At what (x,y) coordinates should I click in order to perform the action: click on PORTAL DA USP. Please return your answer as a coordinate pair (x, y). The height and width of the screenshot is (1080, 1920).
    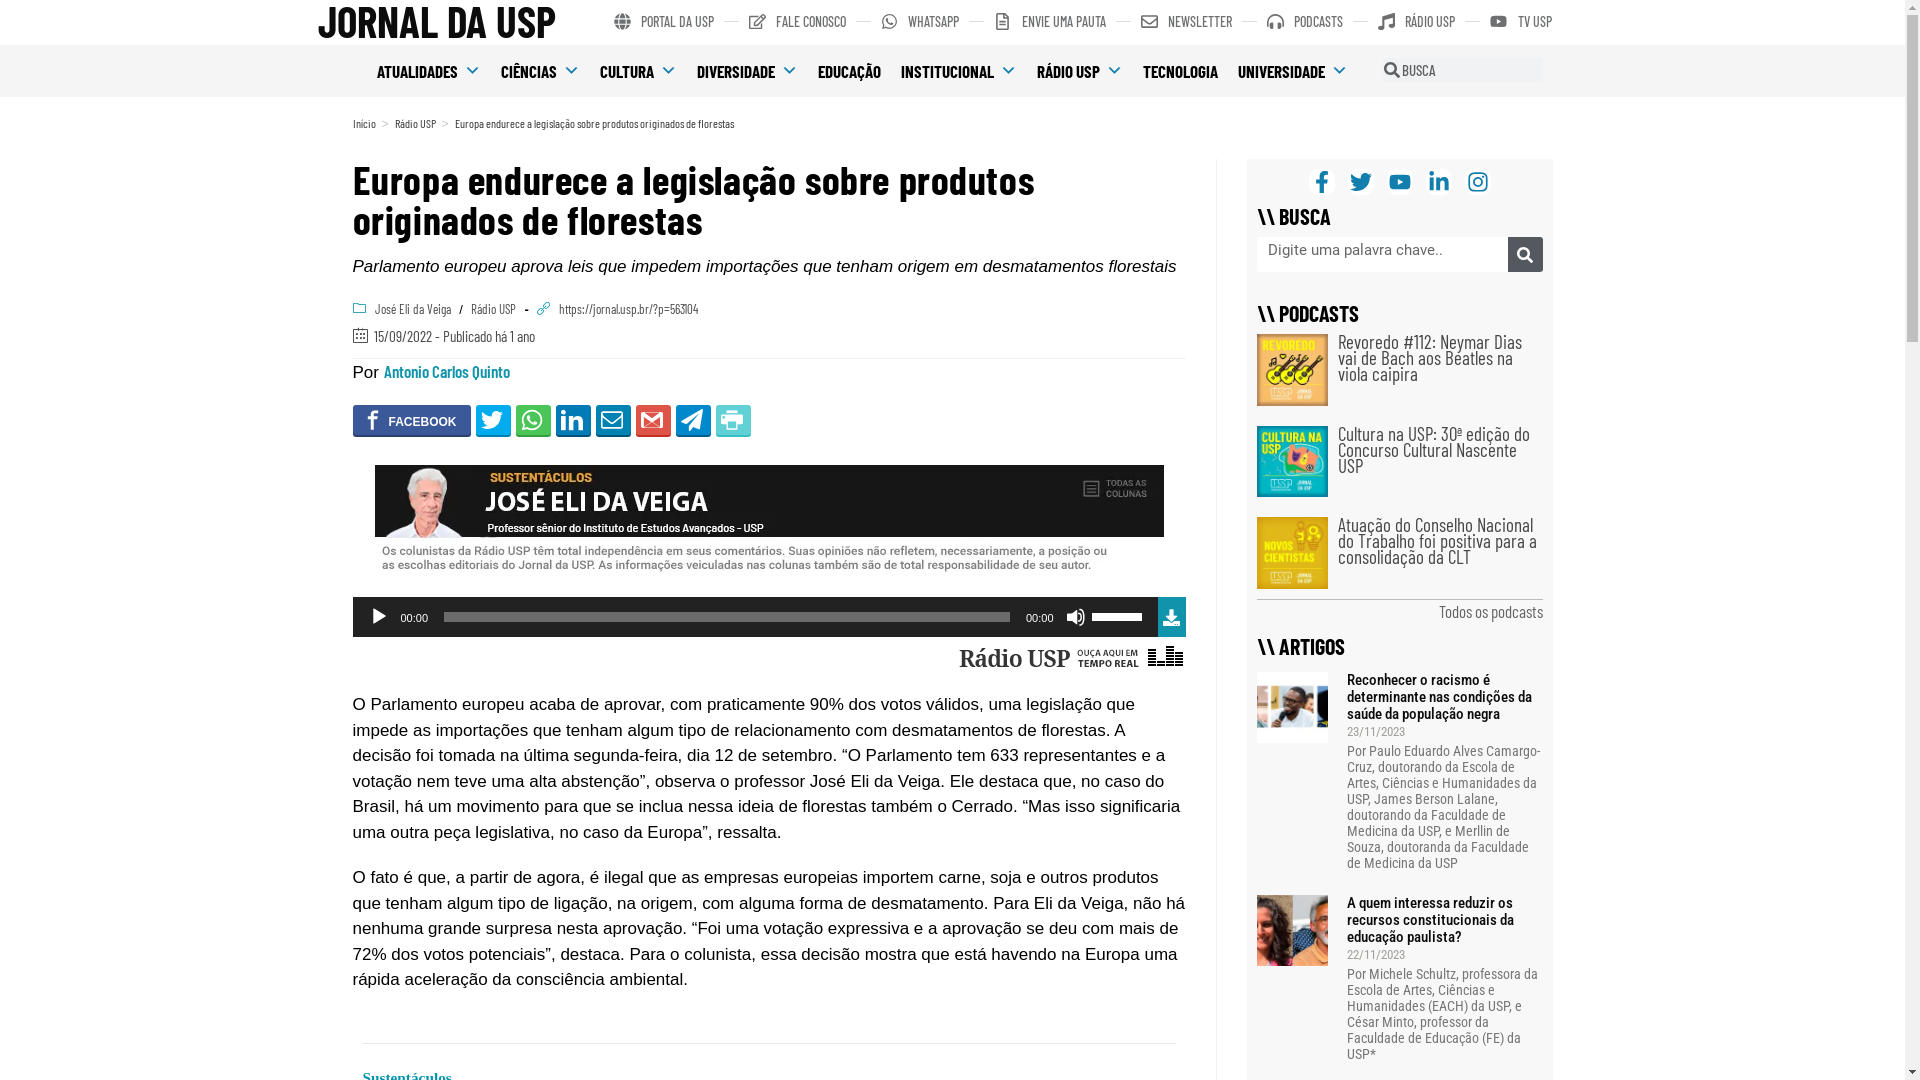
    Looking at the image, I should click on (664, 22).